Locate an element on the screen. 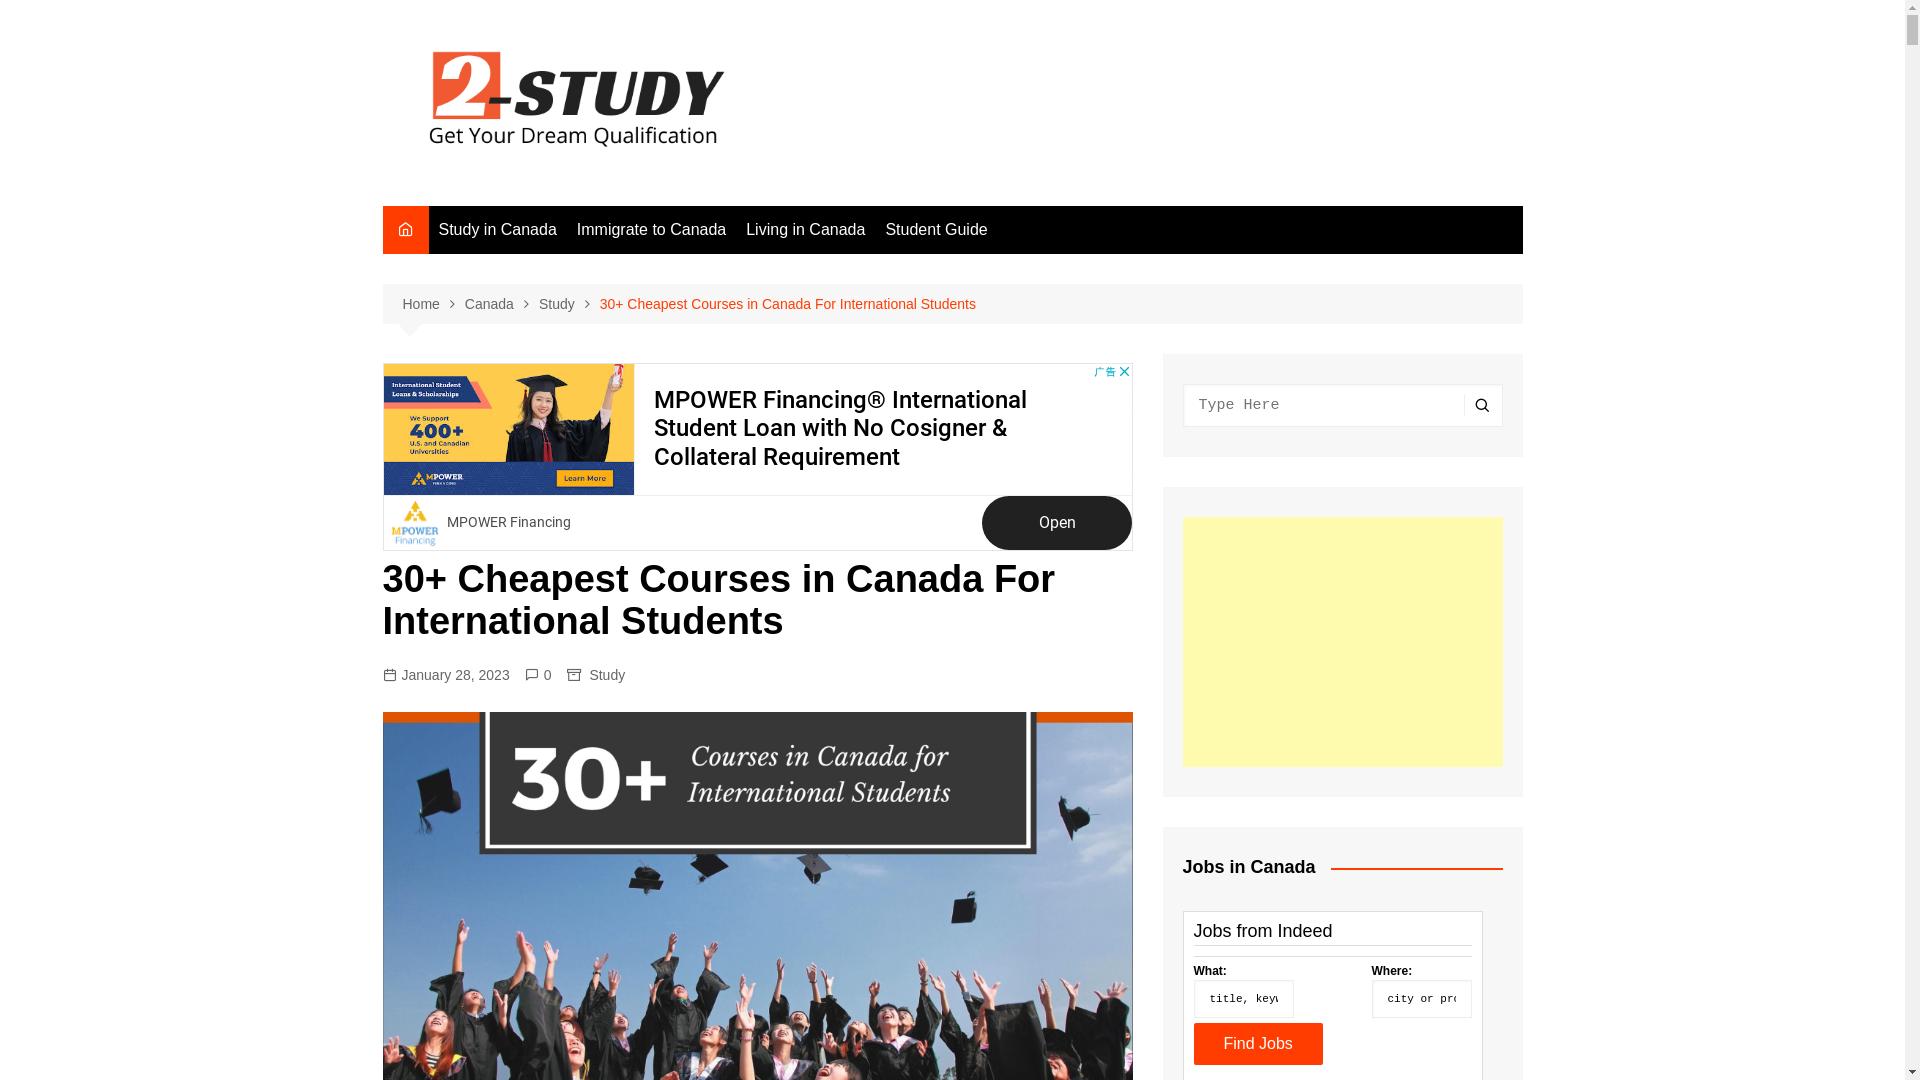  Living in Canada is located at coordinates (806, 230).